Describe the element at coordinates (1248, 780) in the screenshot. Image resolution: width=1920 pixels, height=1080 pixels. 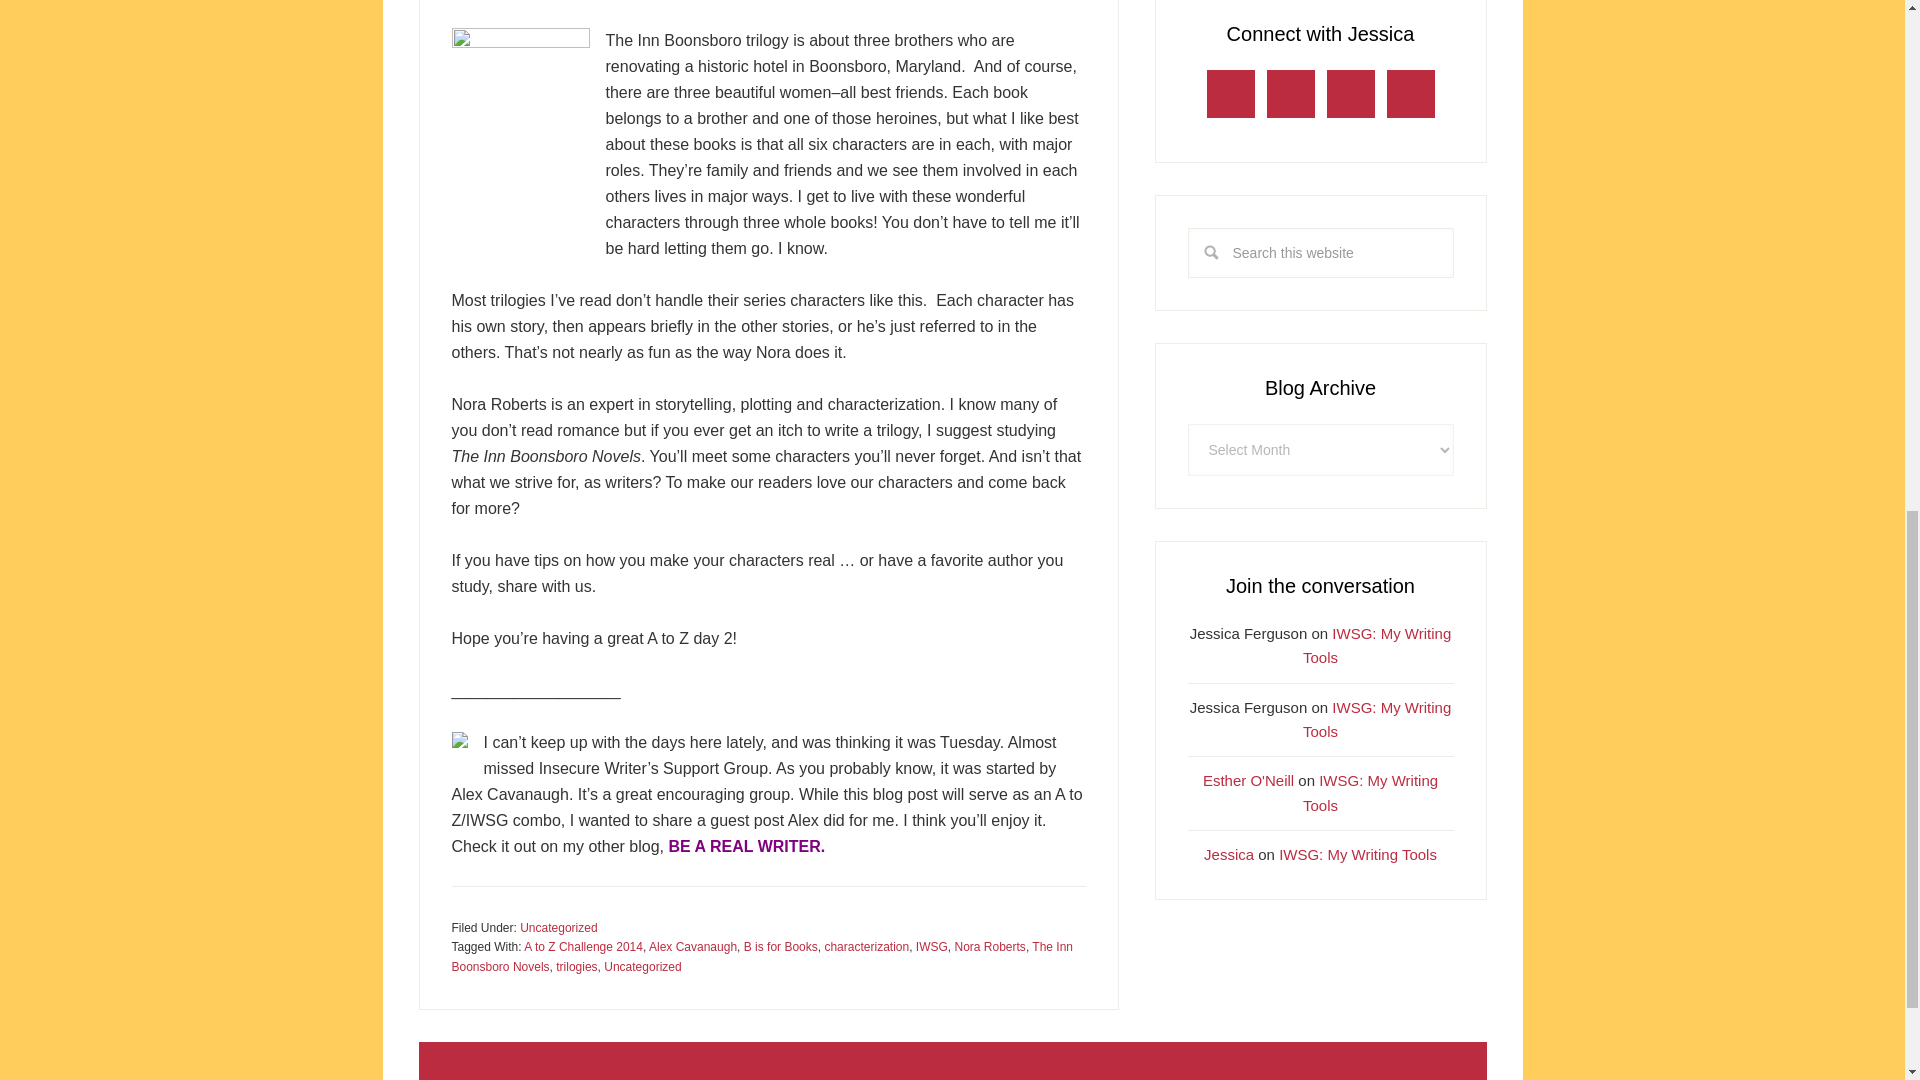
I see `Esther O'Neill` at that location.